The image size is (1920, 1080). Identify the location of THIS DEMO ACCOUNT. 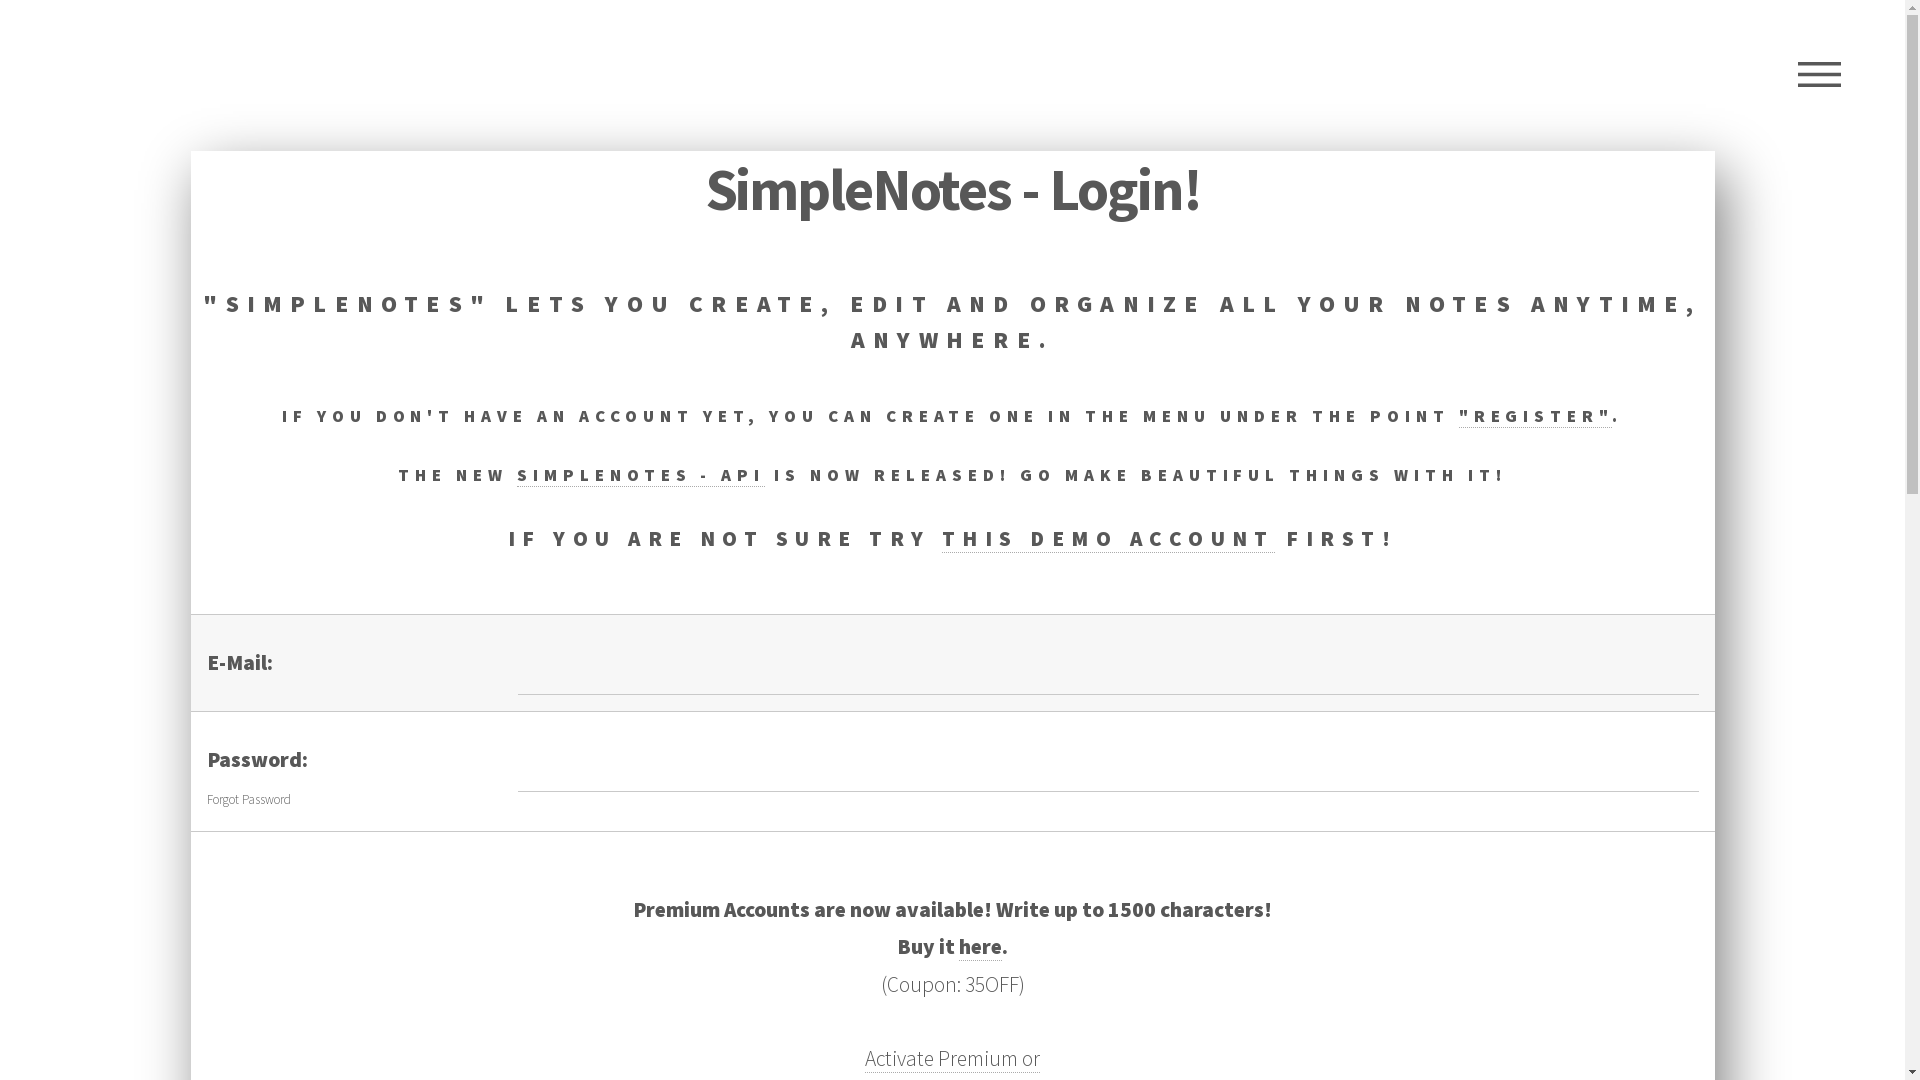
(1108, 539).